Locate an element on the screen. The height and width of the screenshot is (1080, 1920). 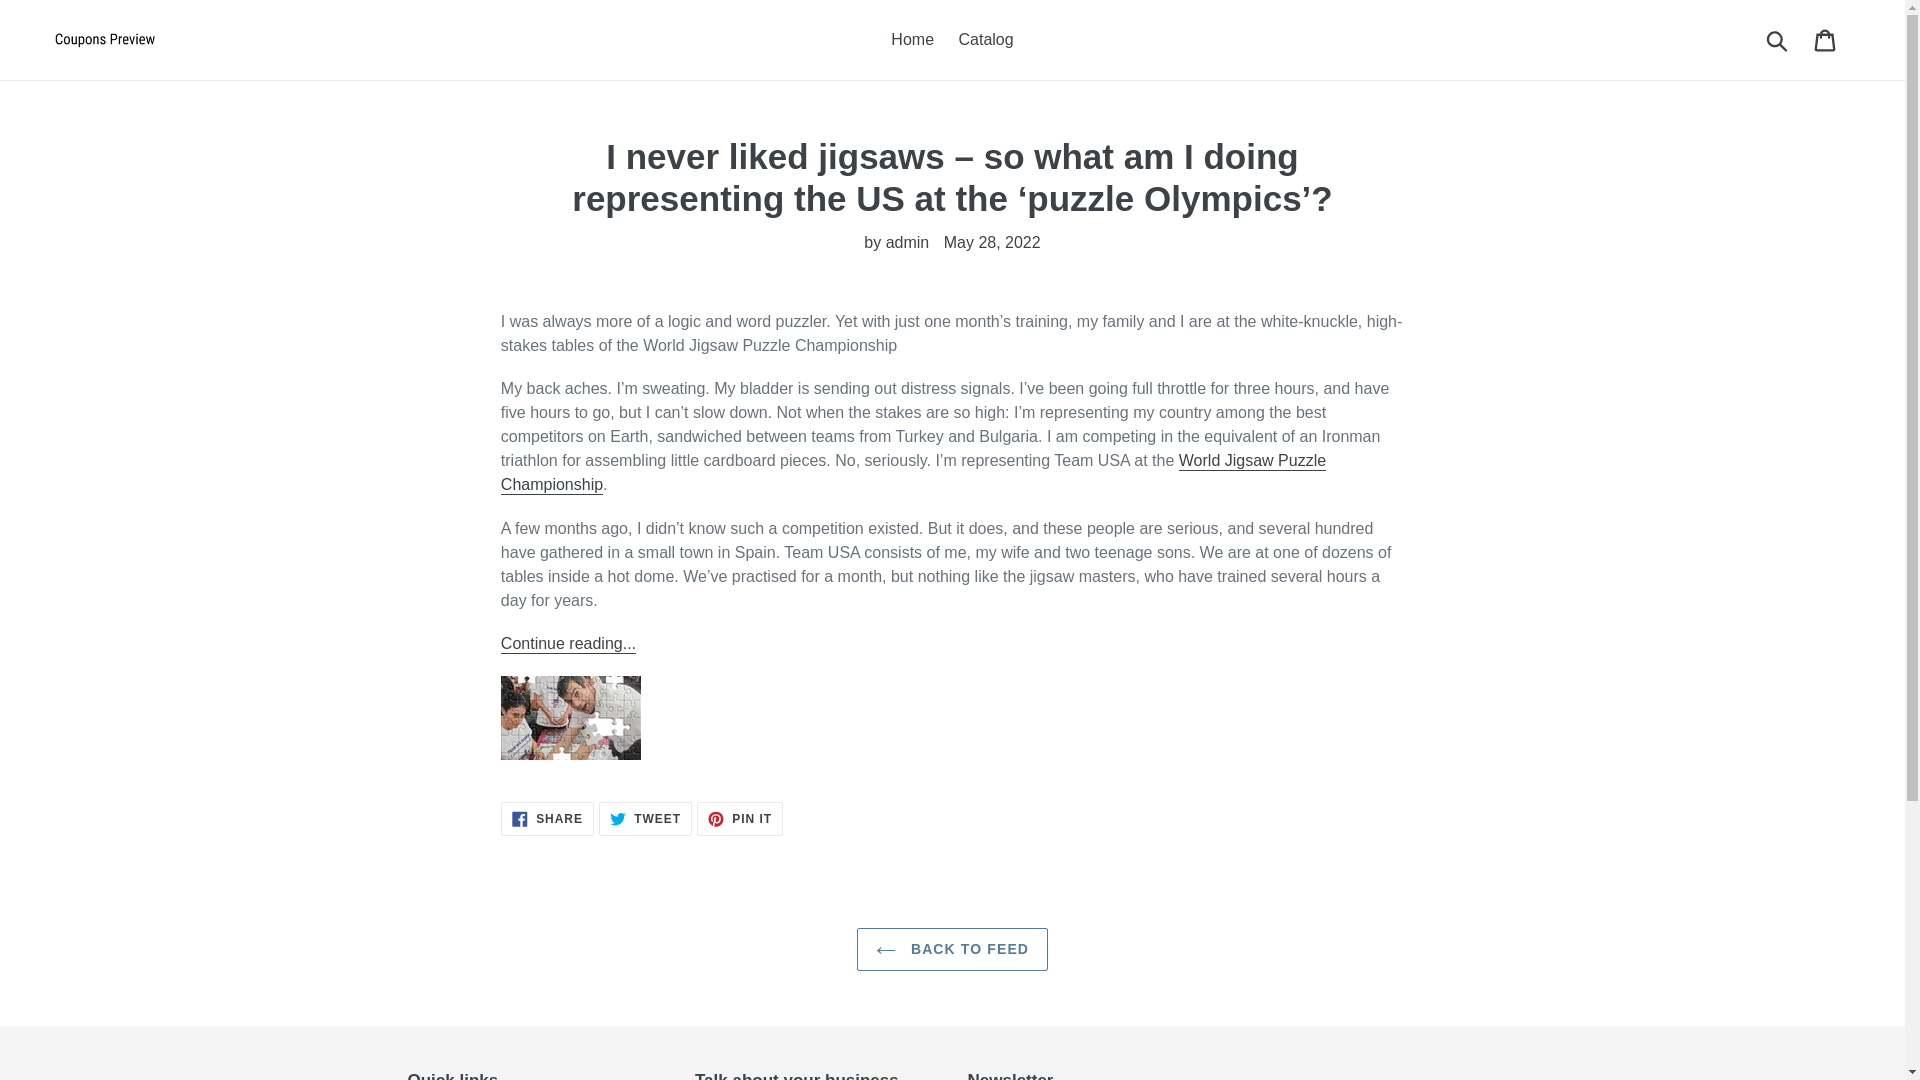
Submit is located at coordinates (645, 818).